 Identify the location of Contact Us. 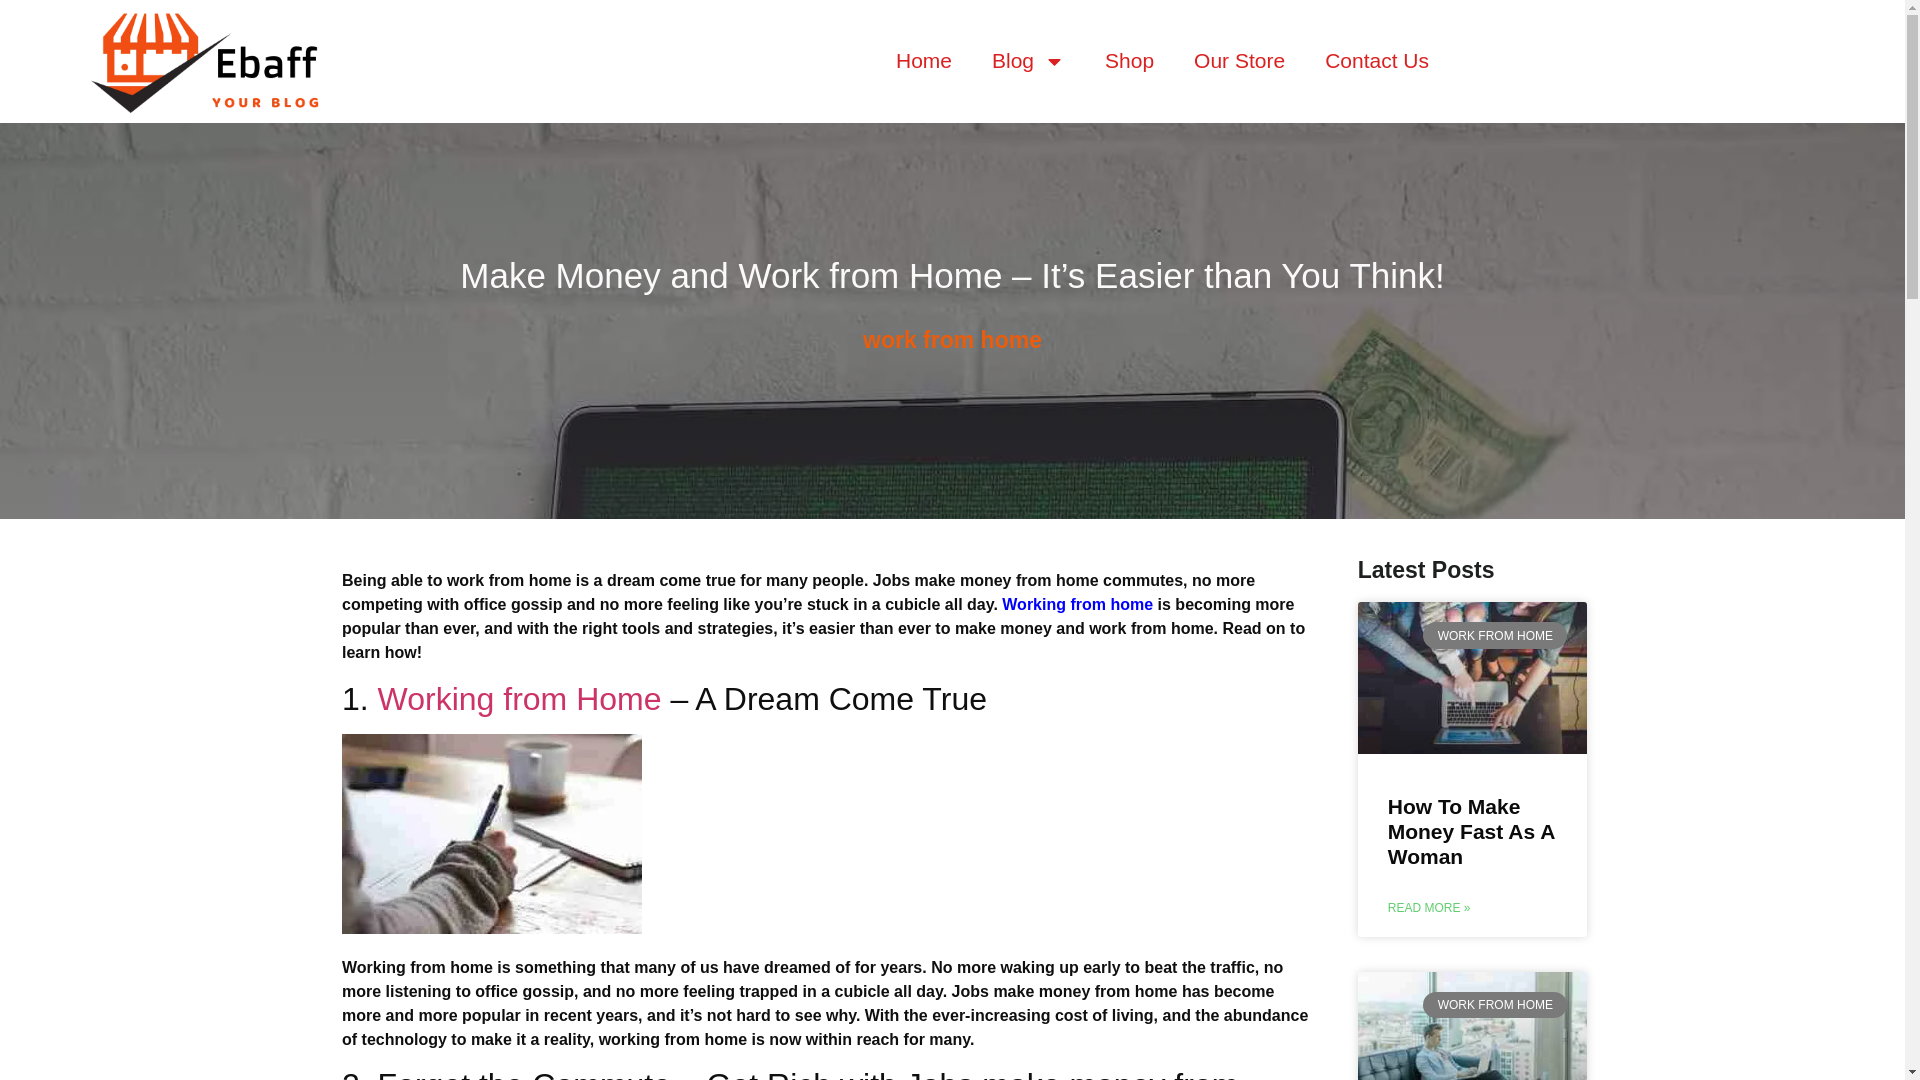
(1377, 61).